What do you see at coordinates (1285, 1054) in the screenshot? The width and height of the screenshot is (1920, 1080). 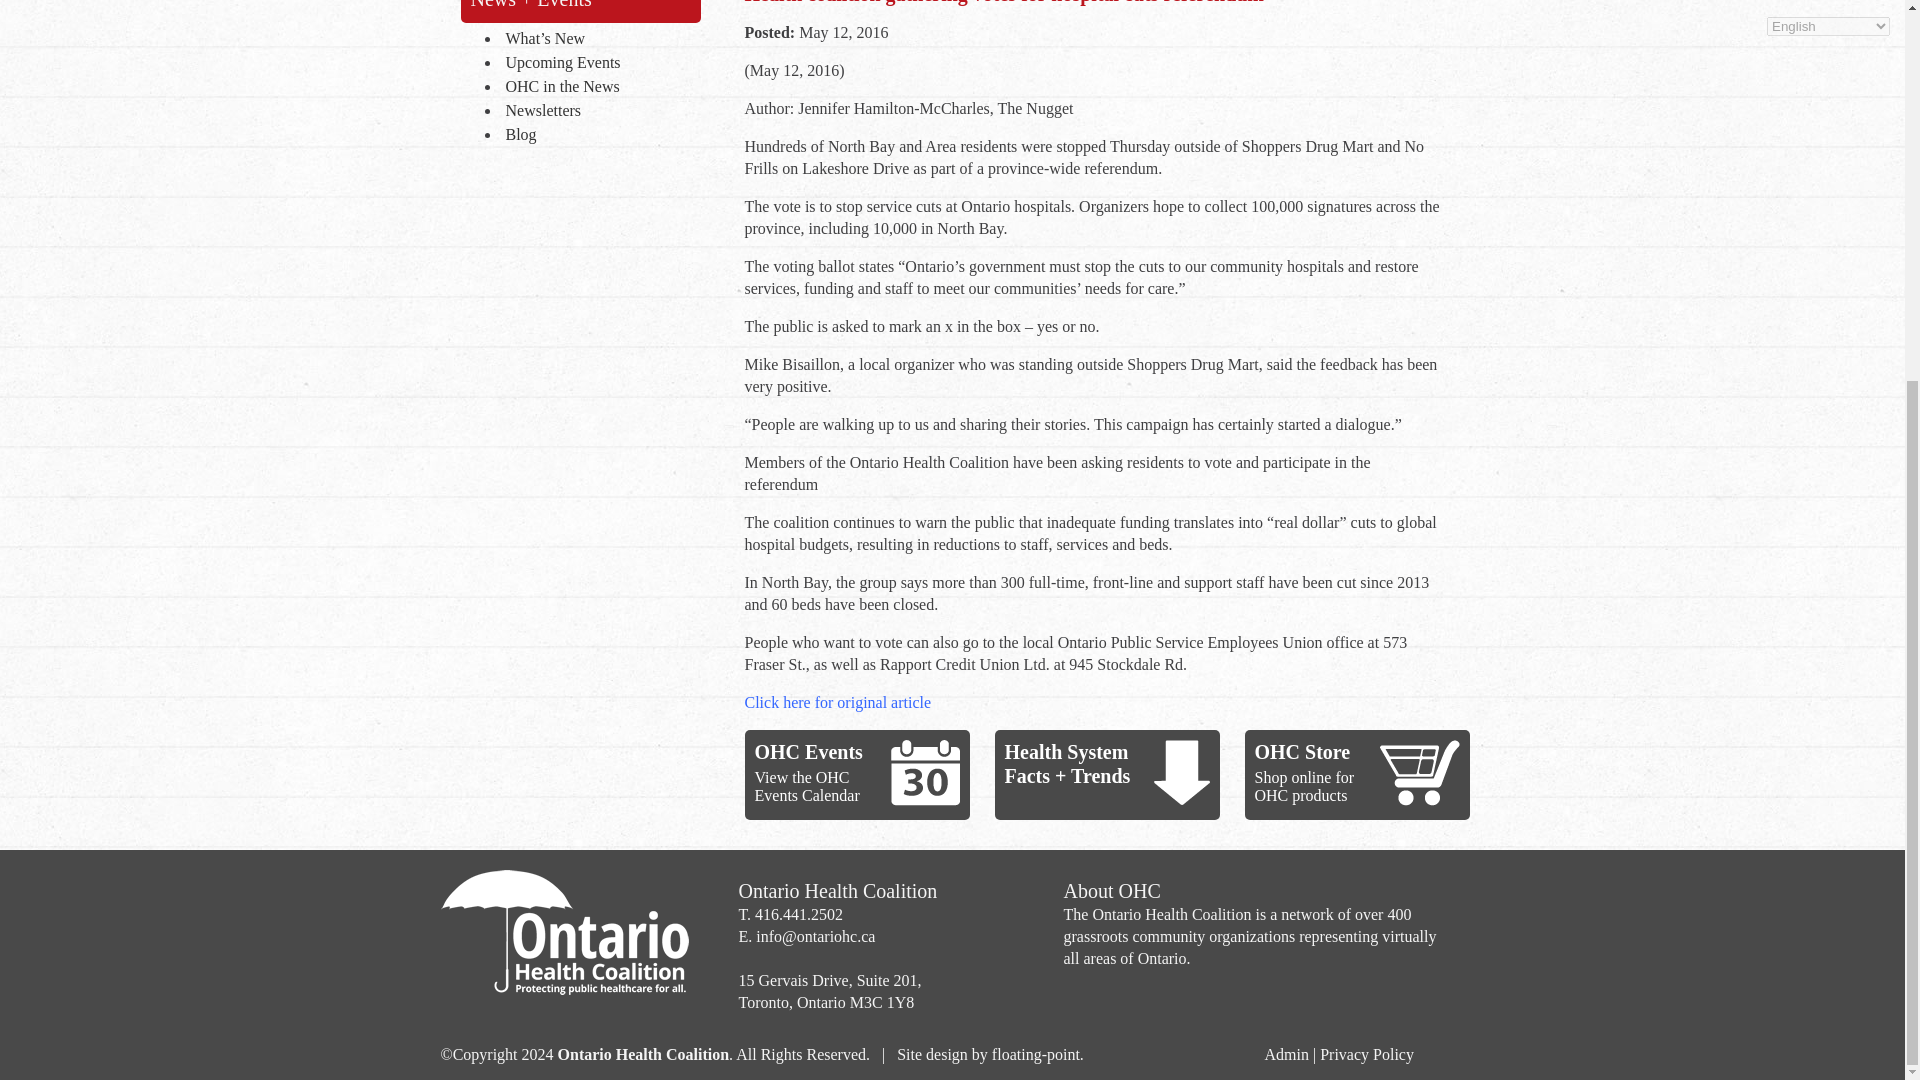 I see `Admin` at bounding box center [1285, 1054].